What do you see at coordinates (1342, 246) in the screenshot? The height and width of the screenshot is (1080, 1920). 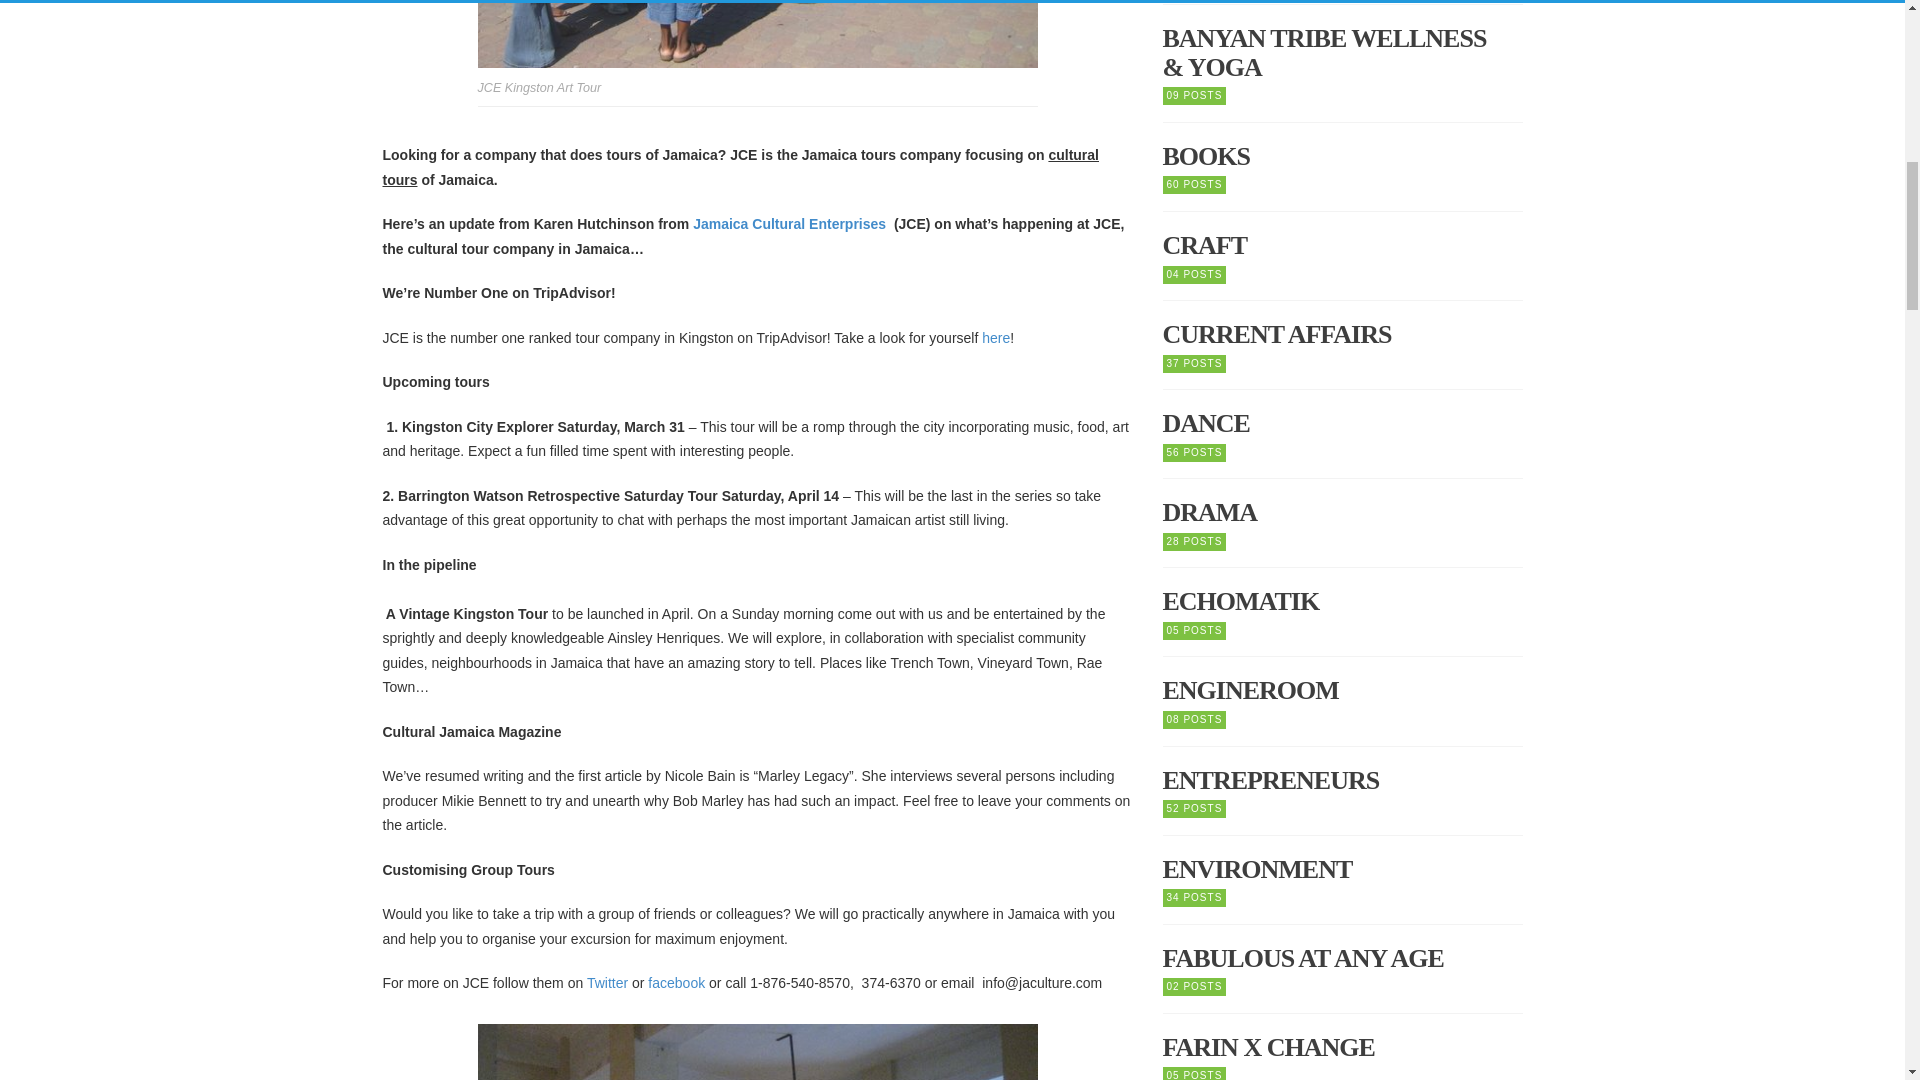 I see `View posts in Craft` at bounding box center [1342, 246].